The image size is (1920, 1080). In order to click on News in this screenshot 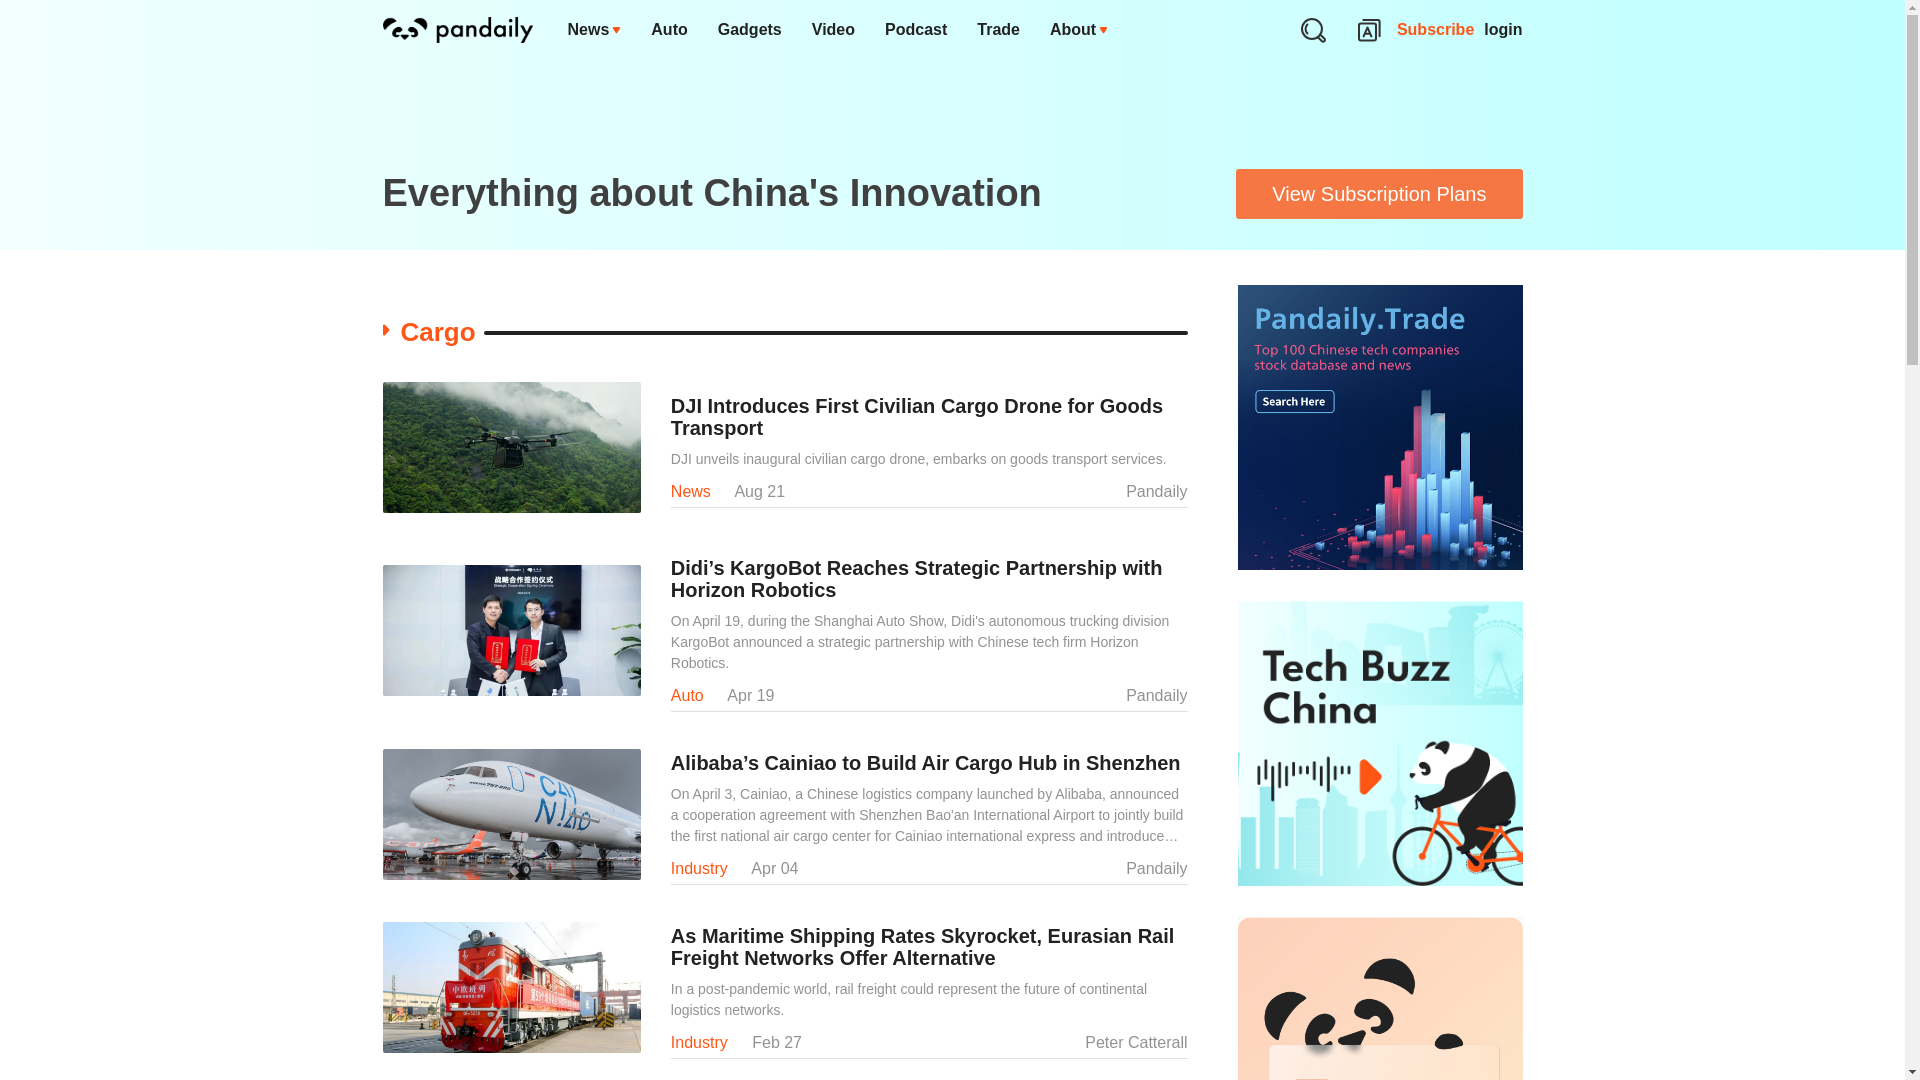, I will do `click(690, 491)`.